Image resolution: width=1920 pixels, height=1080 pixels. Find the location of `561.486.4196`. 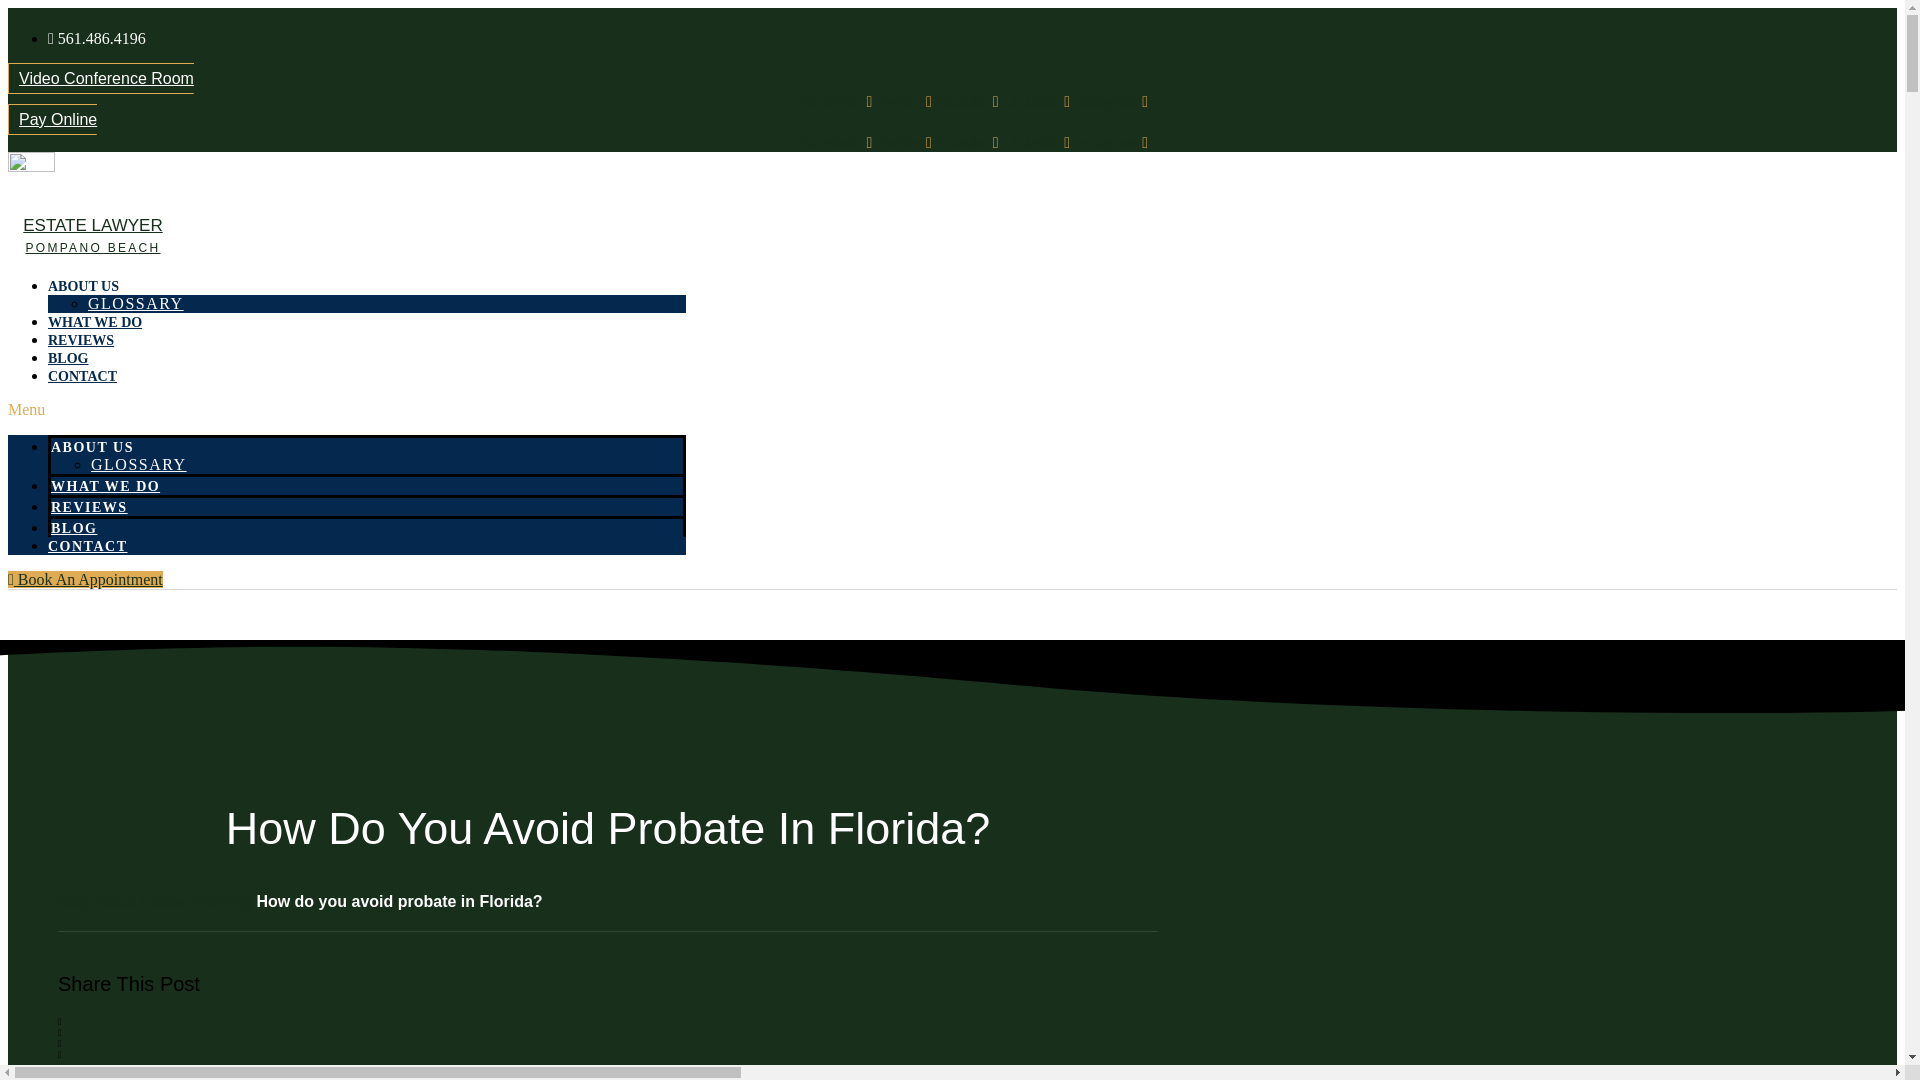

561.486.4196 is located at coordinates (96, 38).